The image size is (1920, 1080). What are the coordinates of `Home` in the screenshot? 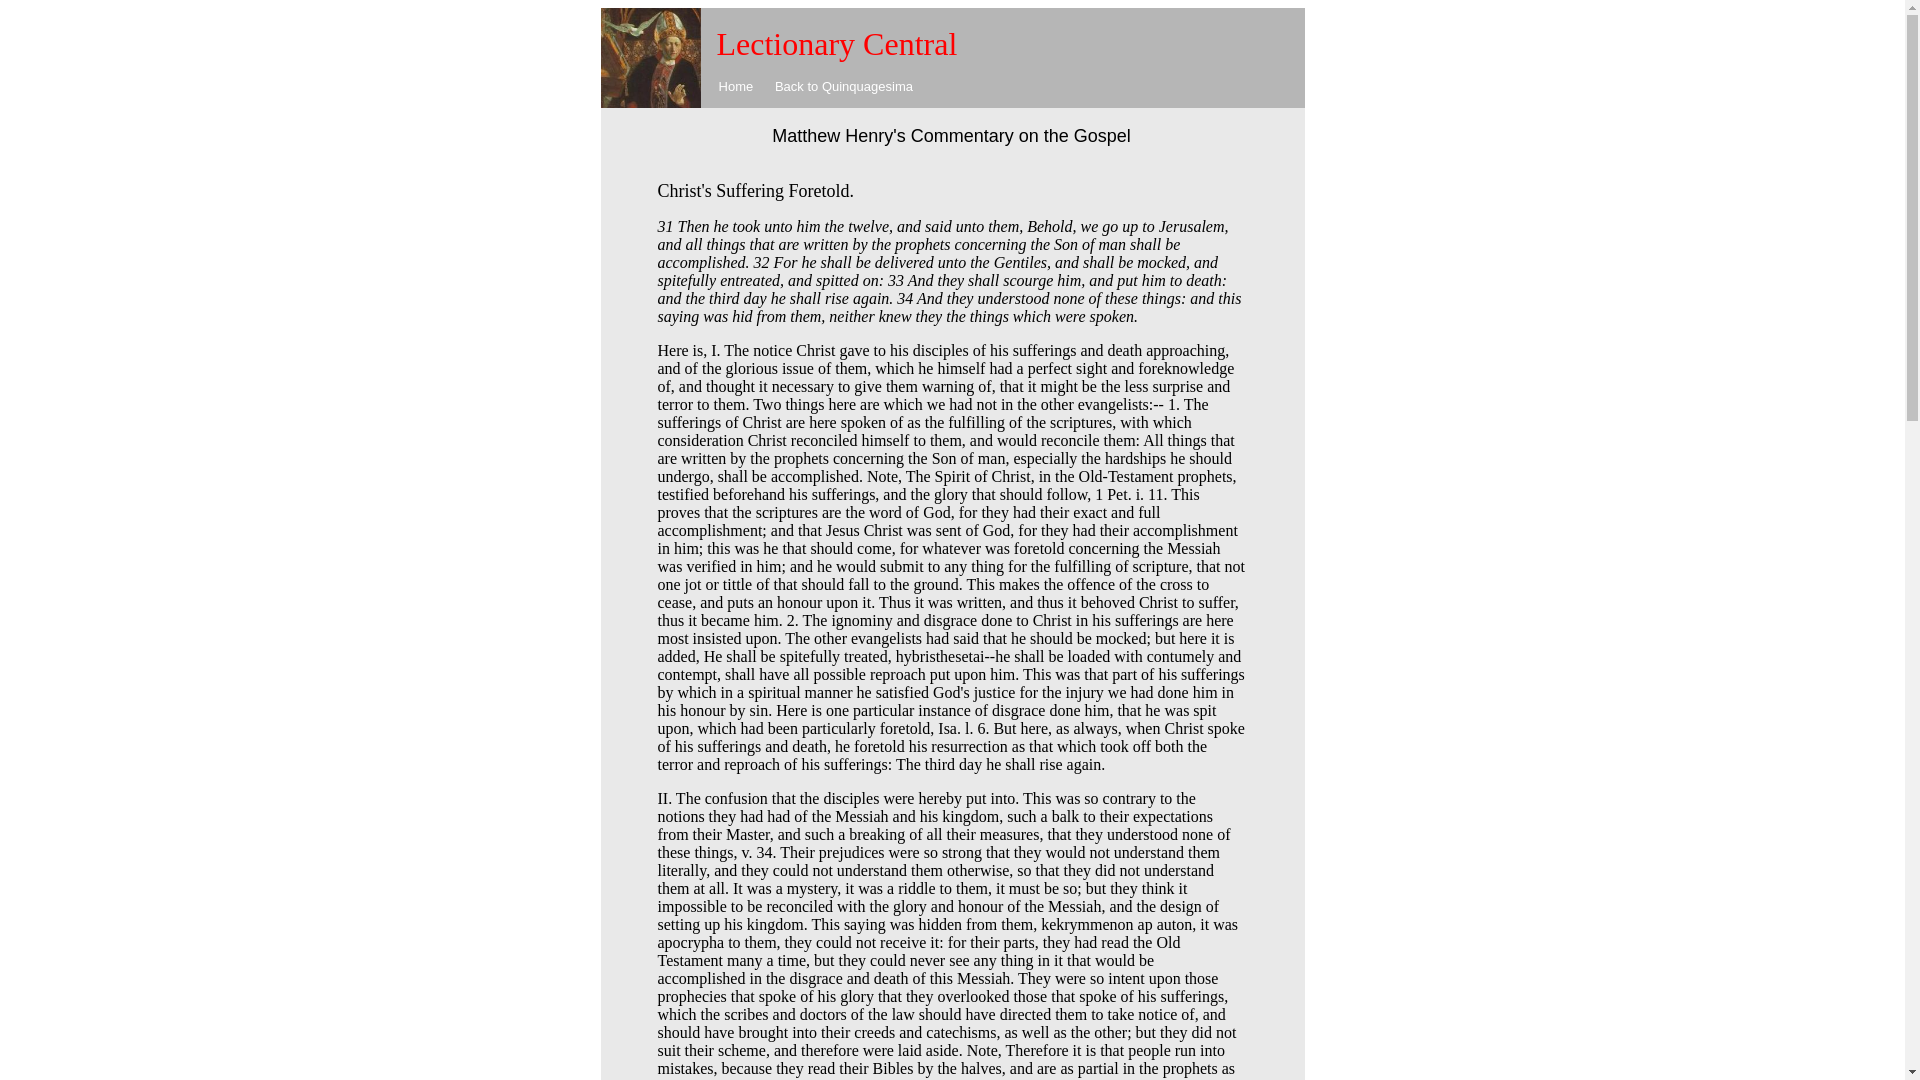 It's located at (736, 86).